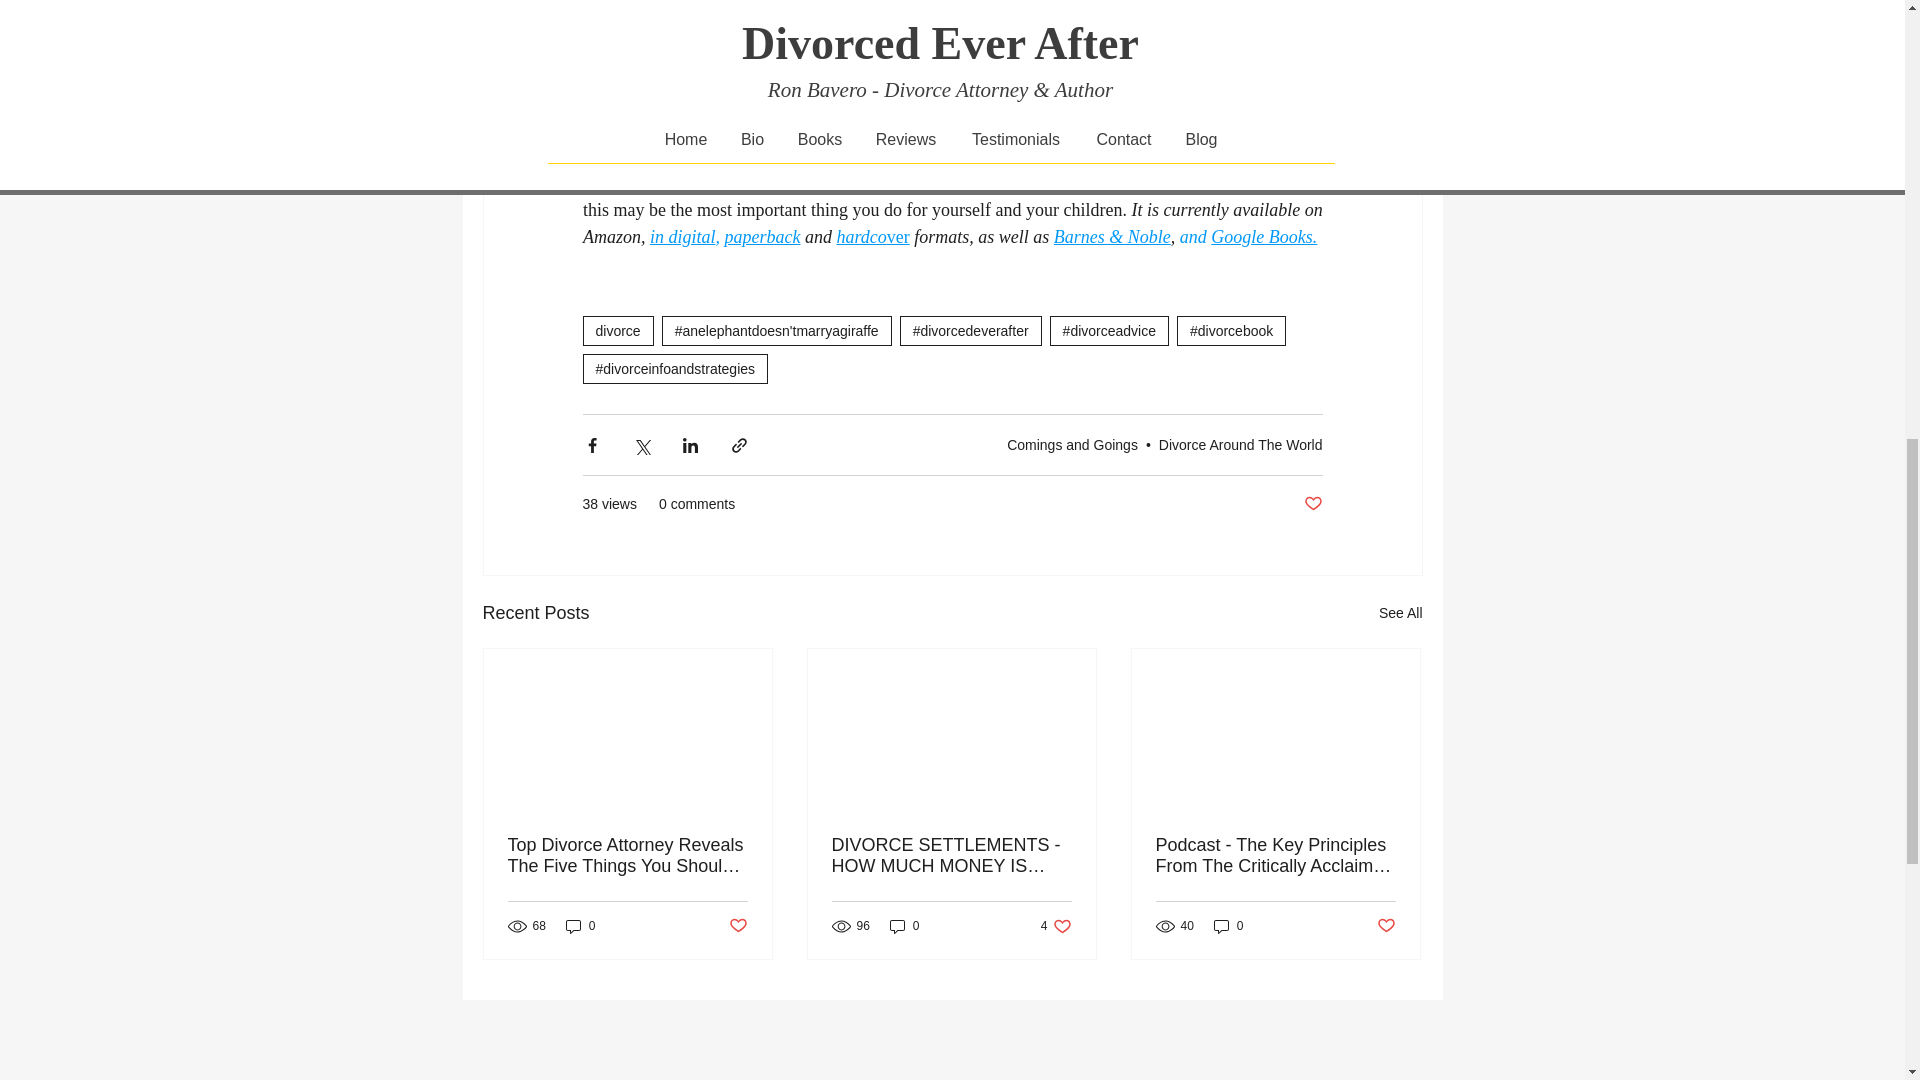 The height and width of the screenshot is (1080, 1920). What do you see at coordinates (1240, 444) in the screenshot?
I see `Divorce Around The World` at bounding box center [1240, 444].